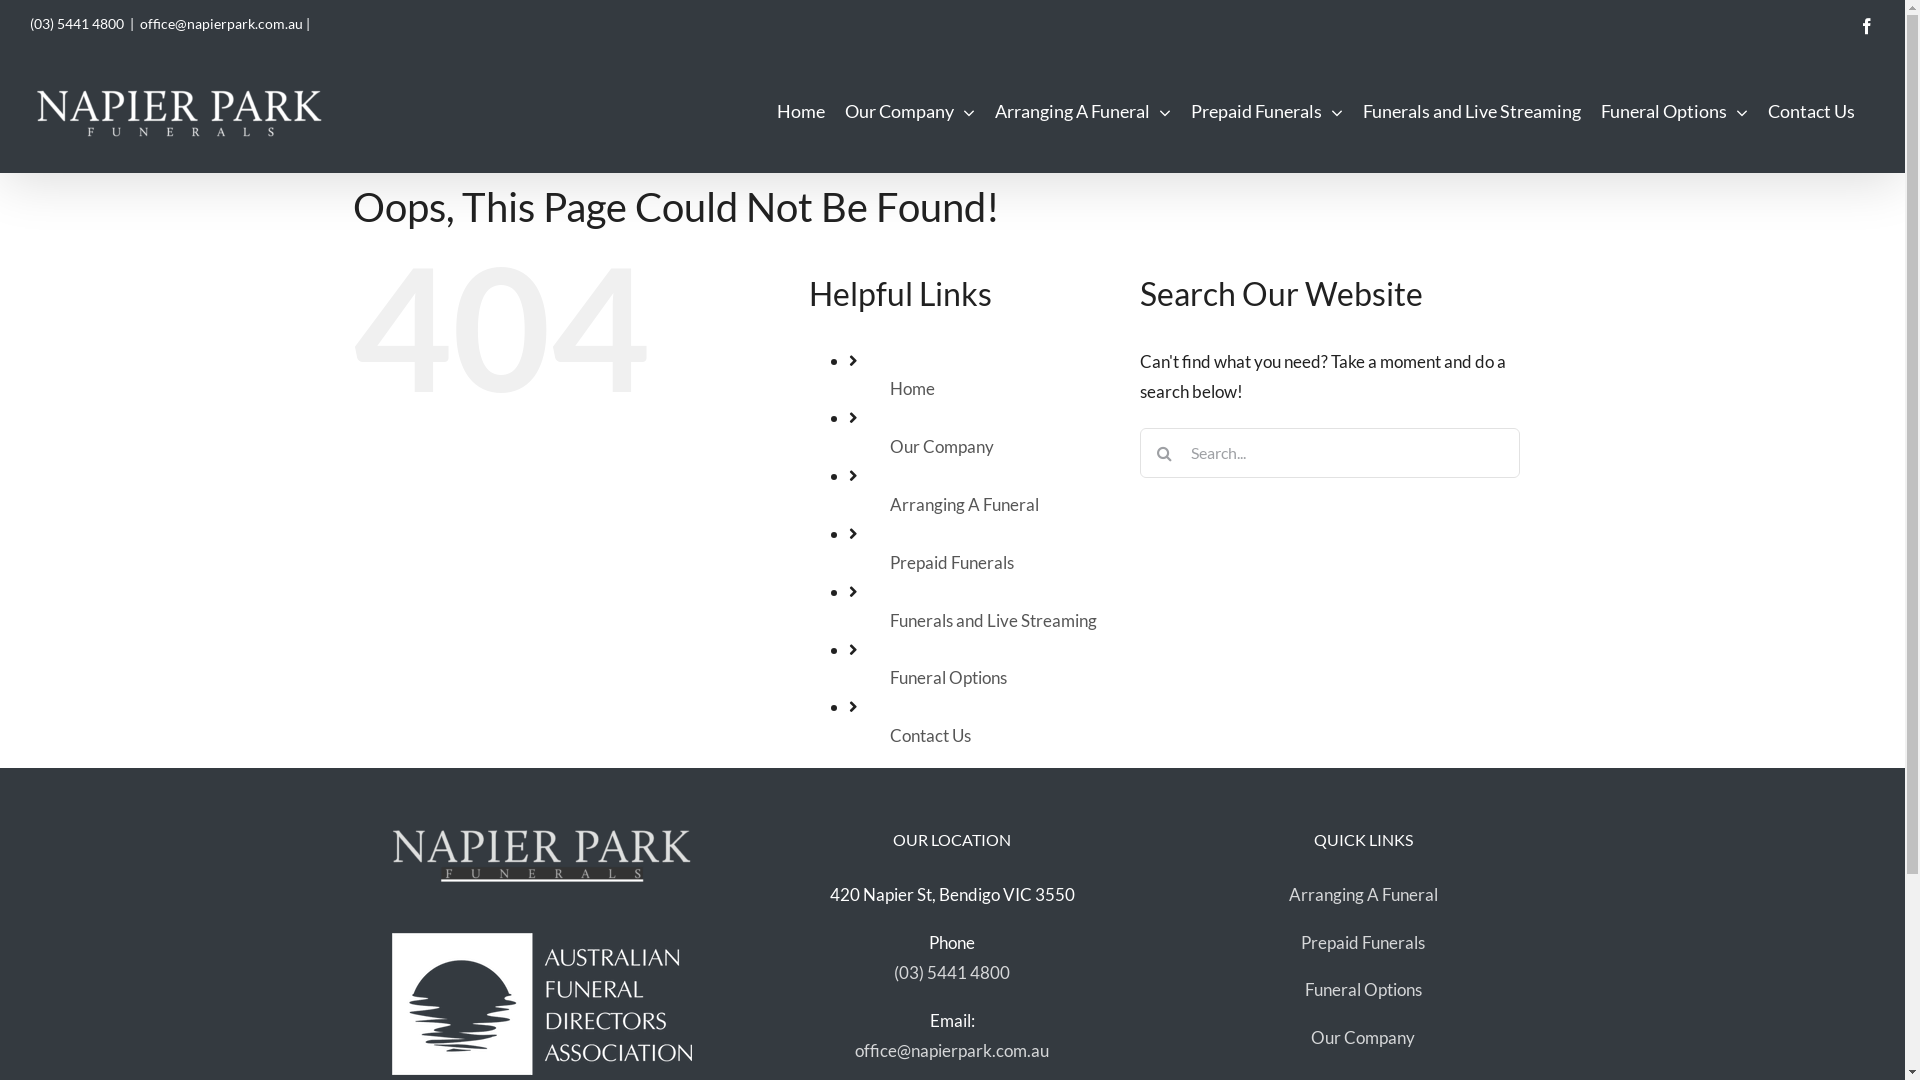 This screenshot has width=1920, height=1080. Describe the element at coordinates (994, 620) in the screenshot. I see `Funerals and Live Streaming` at that location.